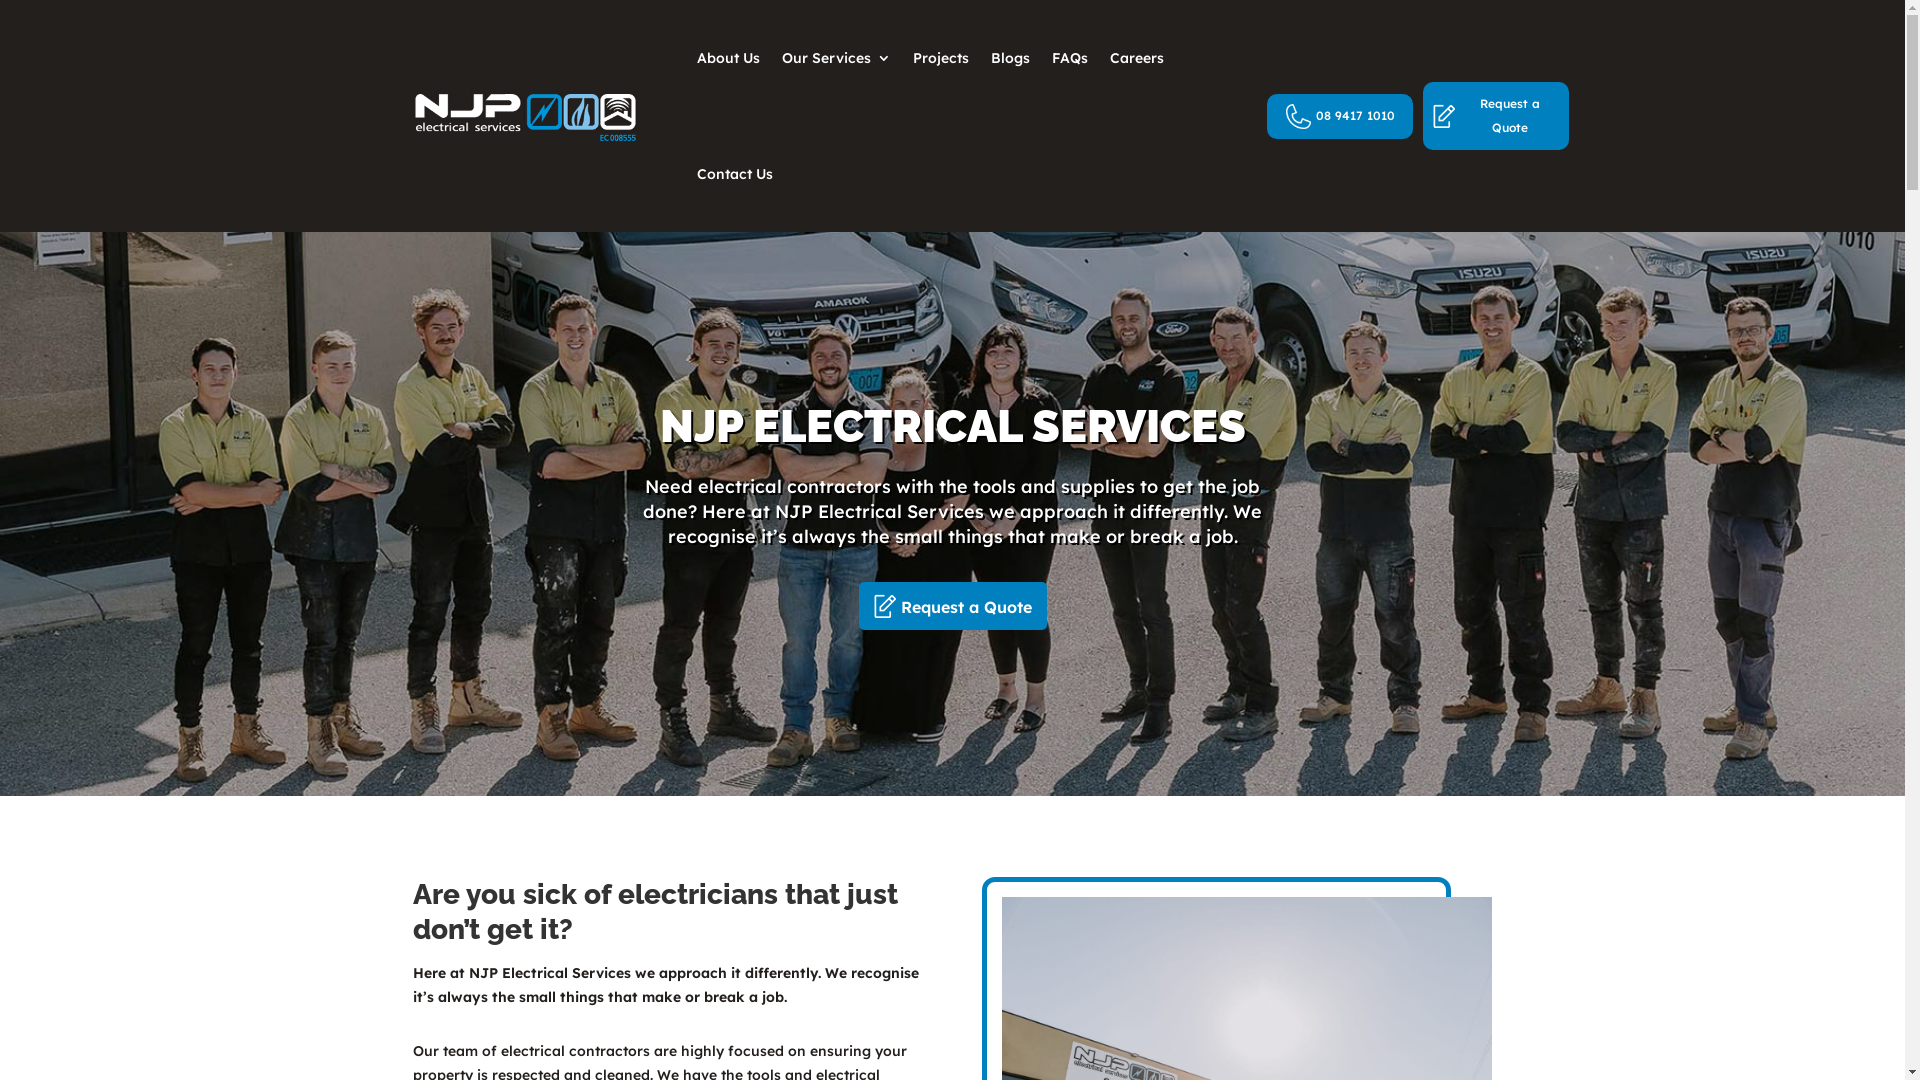  What do you see at coordinates (1137, 58) in the screenshot?
I see `Careers` at bounding box center [1137, 58].